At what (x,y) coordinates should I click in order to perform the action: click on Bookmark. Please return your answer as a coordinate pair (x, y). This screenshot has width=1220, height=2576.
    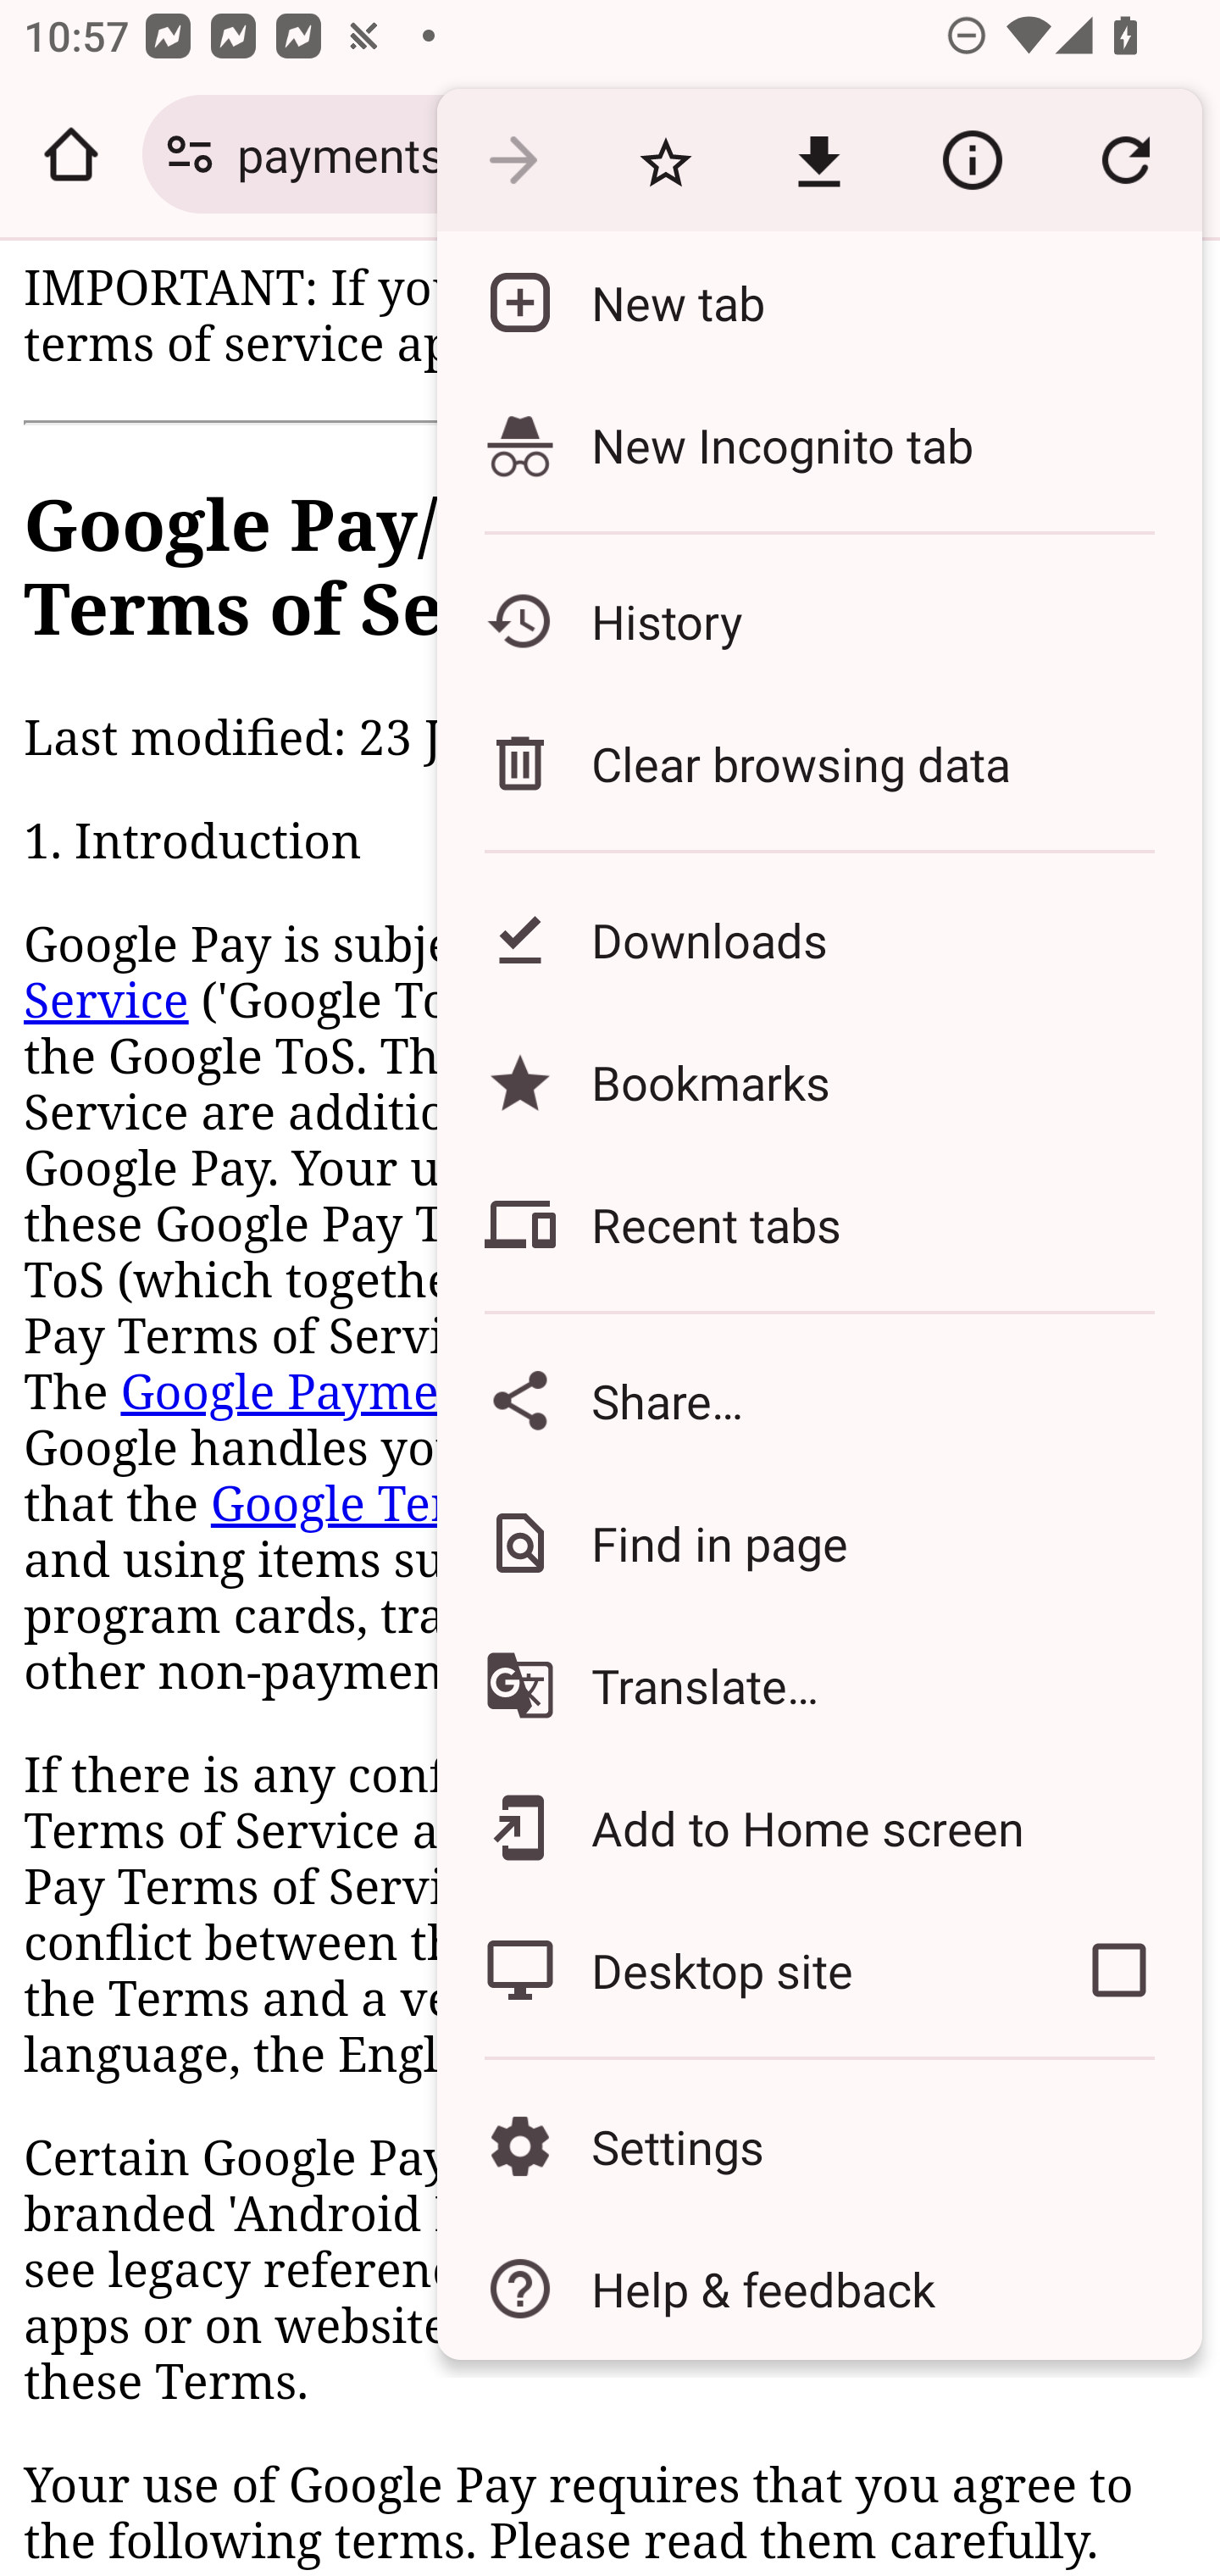
    Looking at the image, I should click on (665, 161).